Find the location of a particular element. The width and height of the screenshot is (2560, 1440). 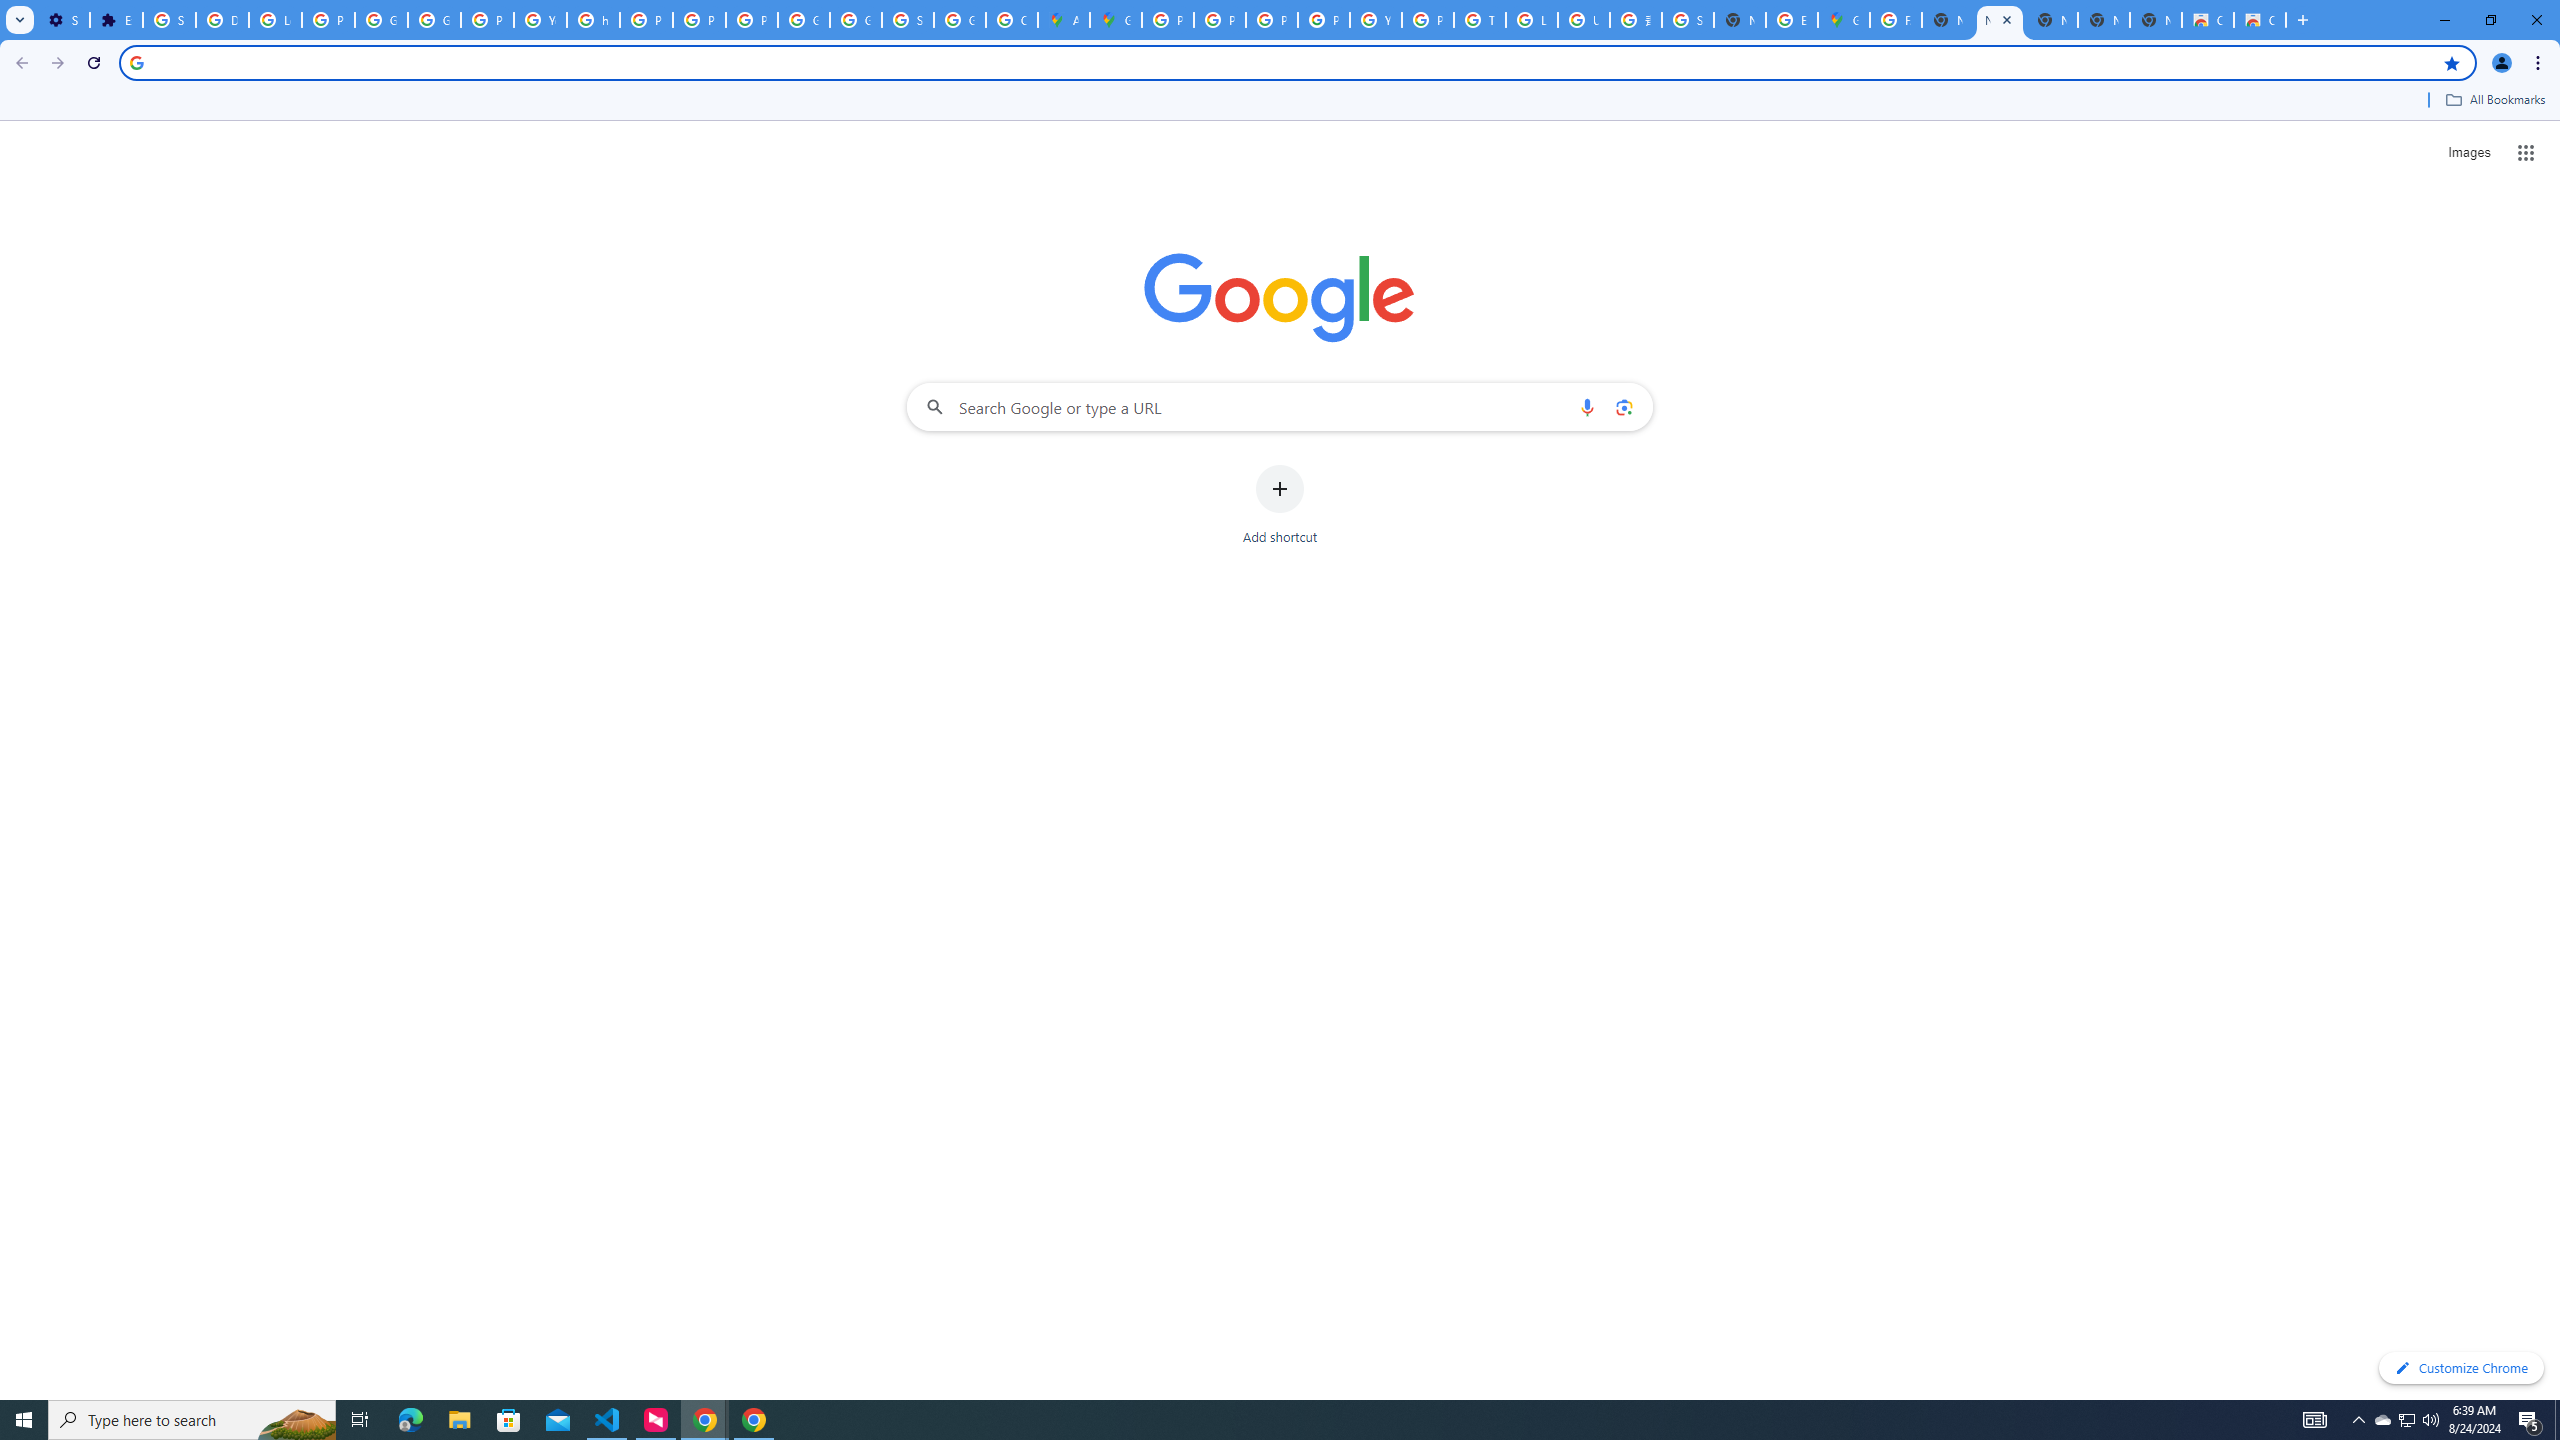

Forward is located at coordinates (57, 63).